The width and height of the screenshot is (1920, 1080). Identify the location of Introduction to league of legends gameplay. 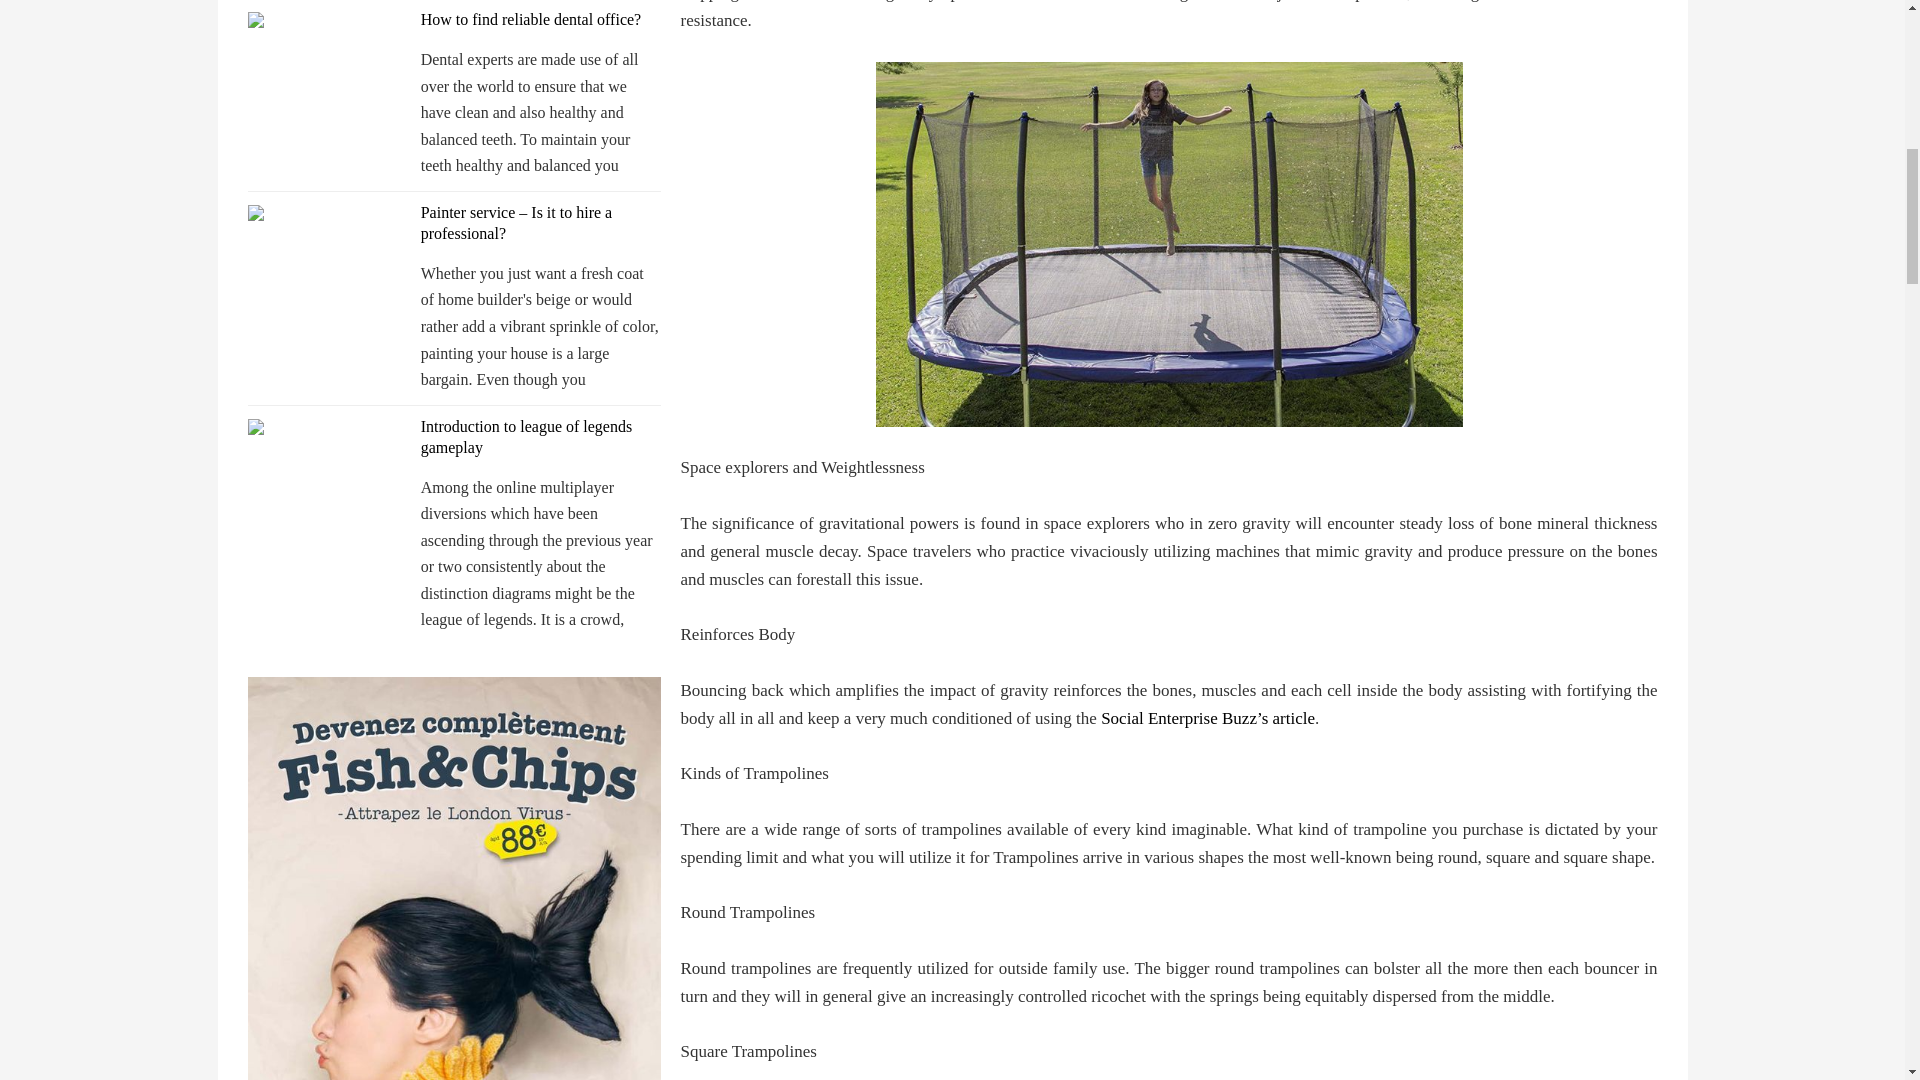
(526, 436).